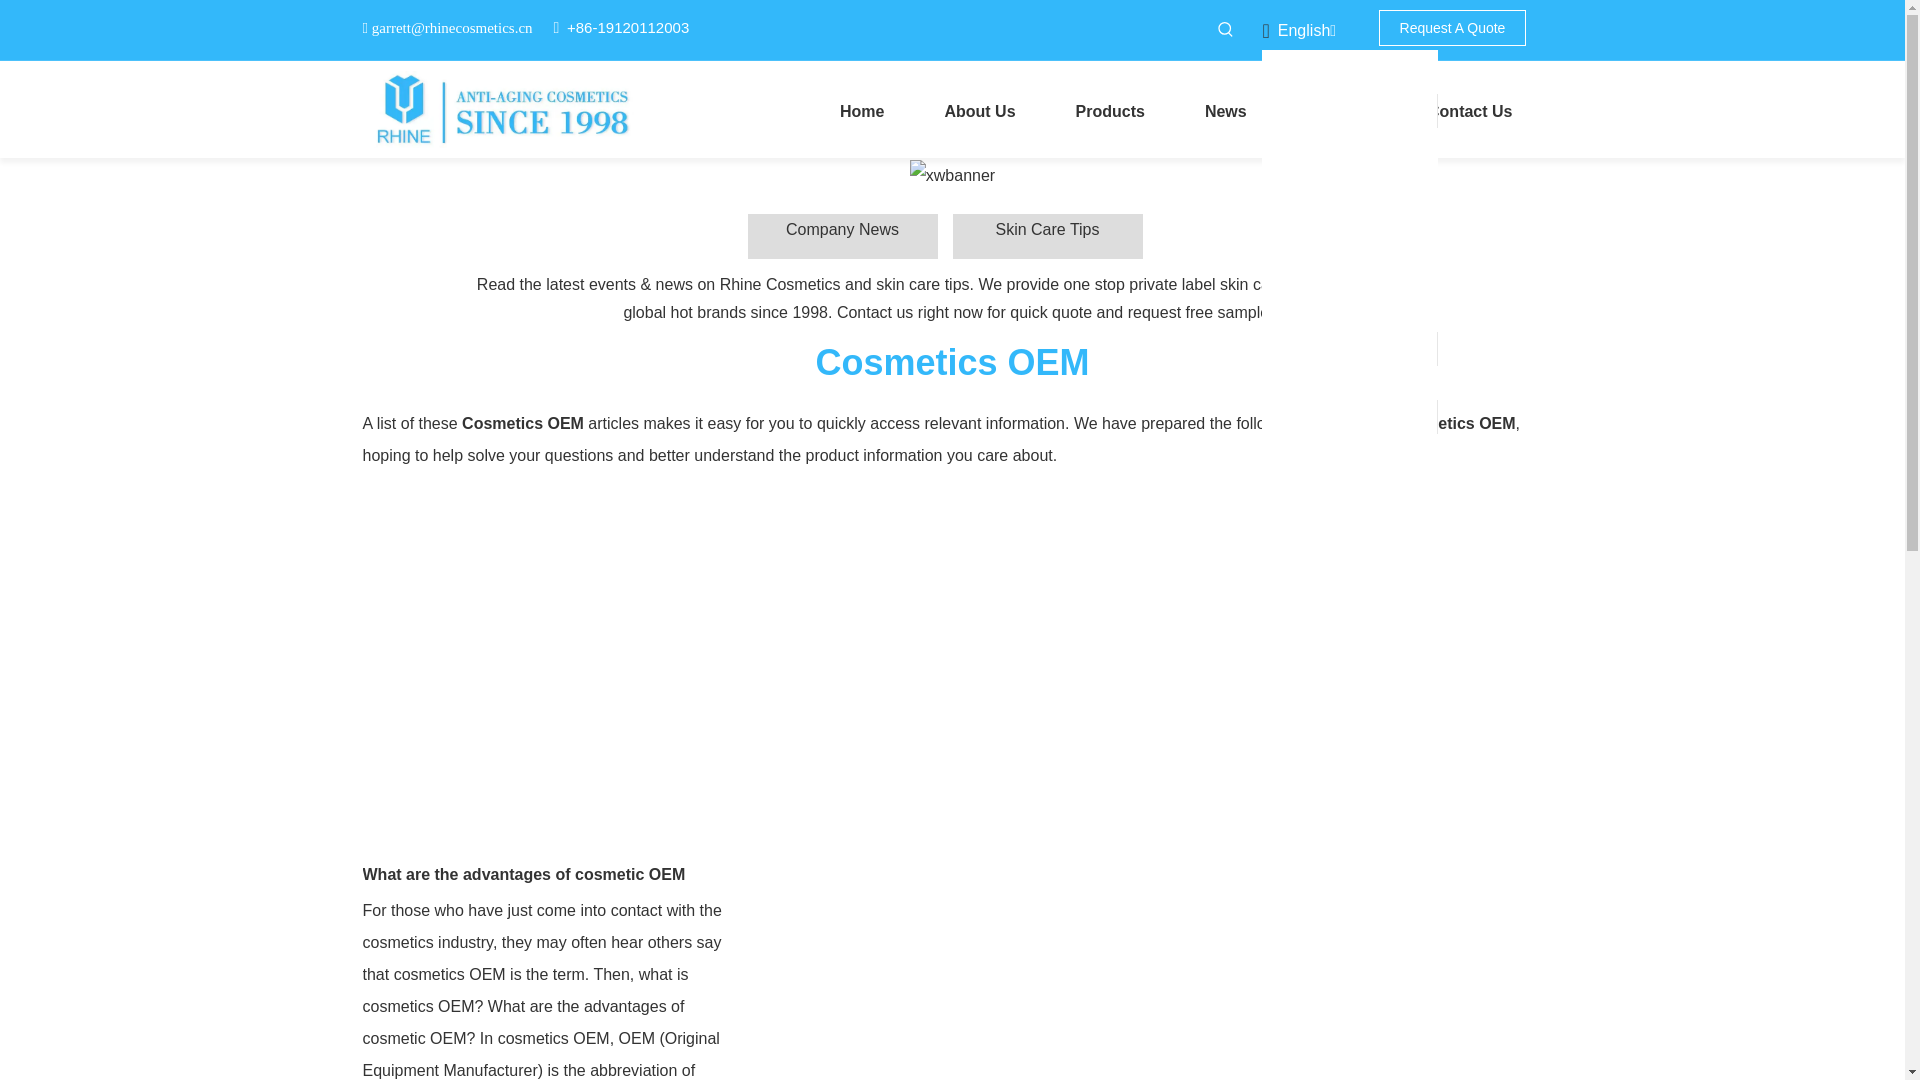 This screenshot has height=1080, width=1920. What do you see at coordinates (1110, 110) in the screenshot?
I see `Products` at bounding box center [1110, 110].